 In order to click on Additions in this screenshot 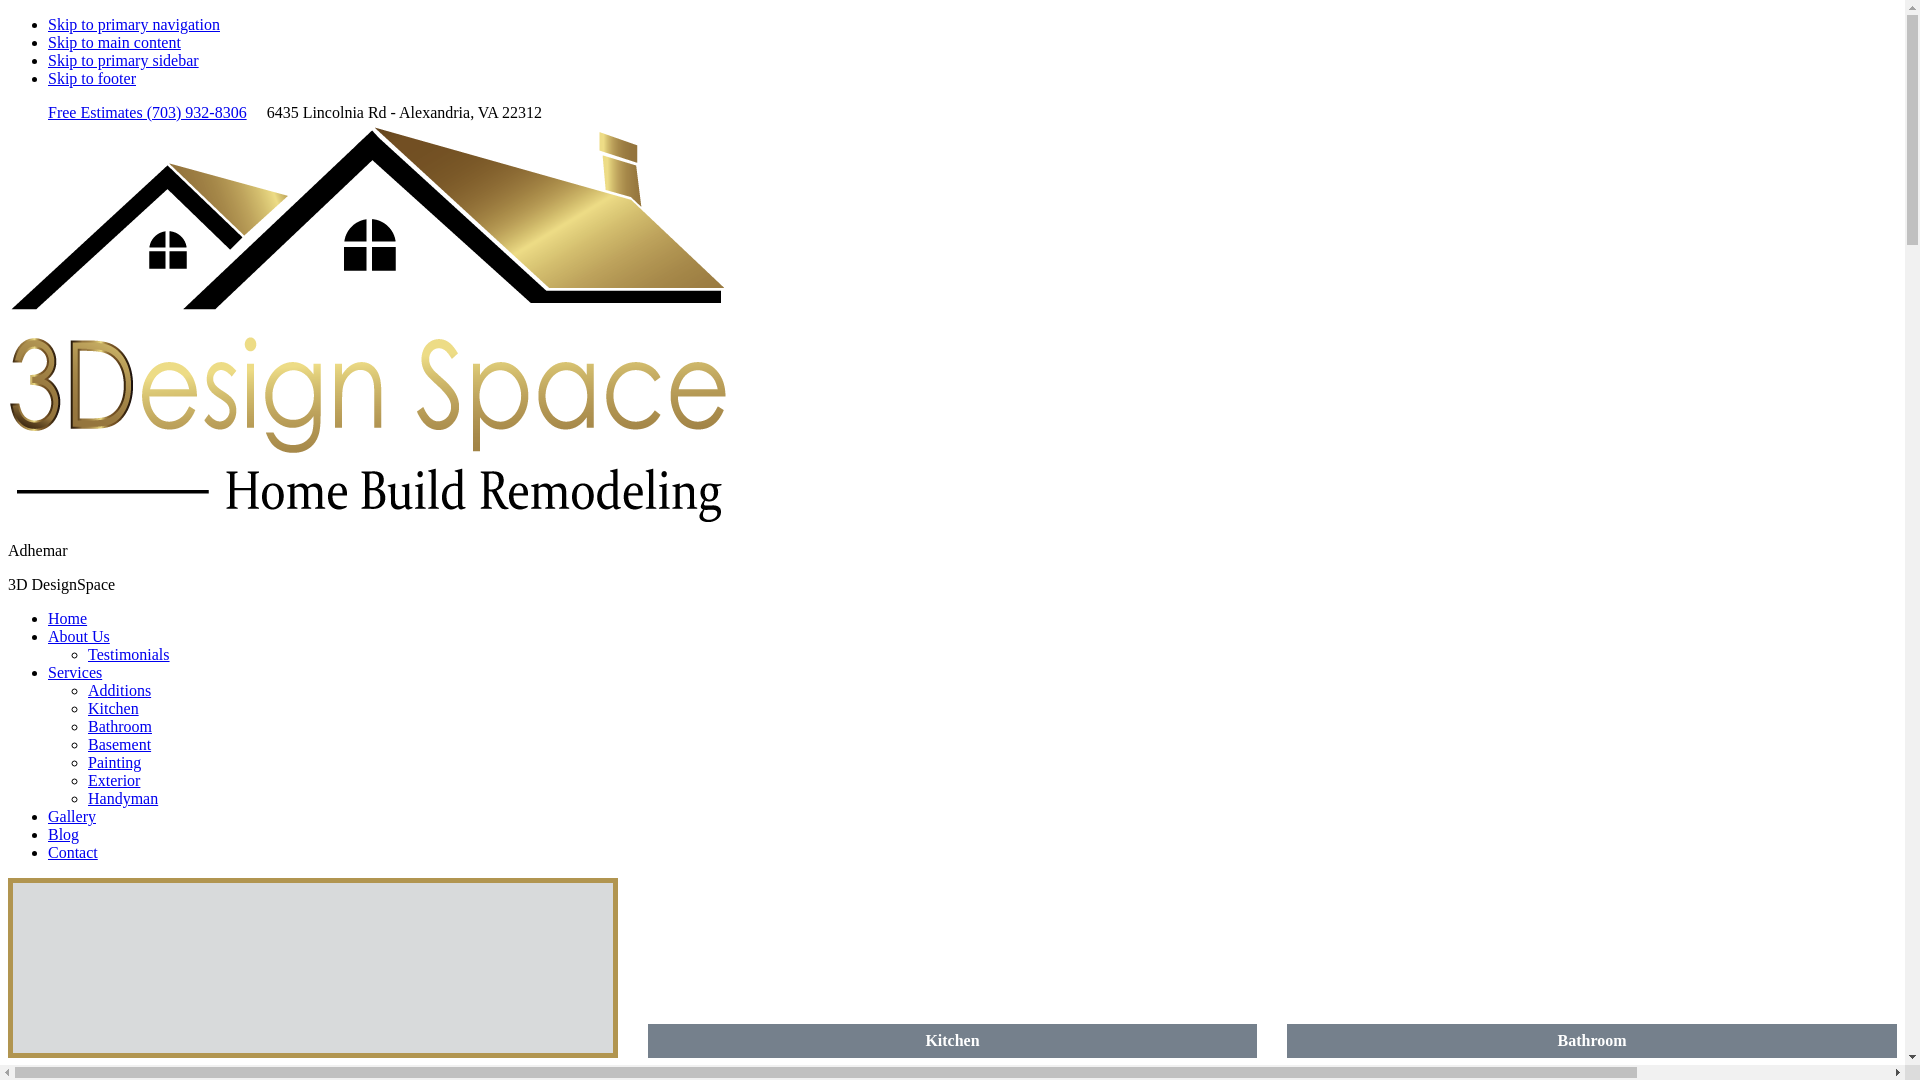, I will do `click(120, 690)`.